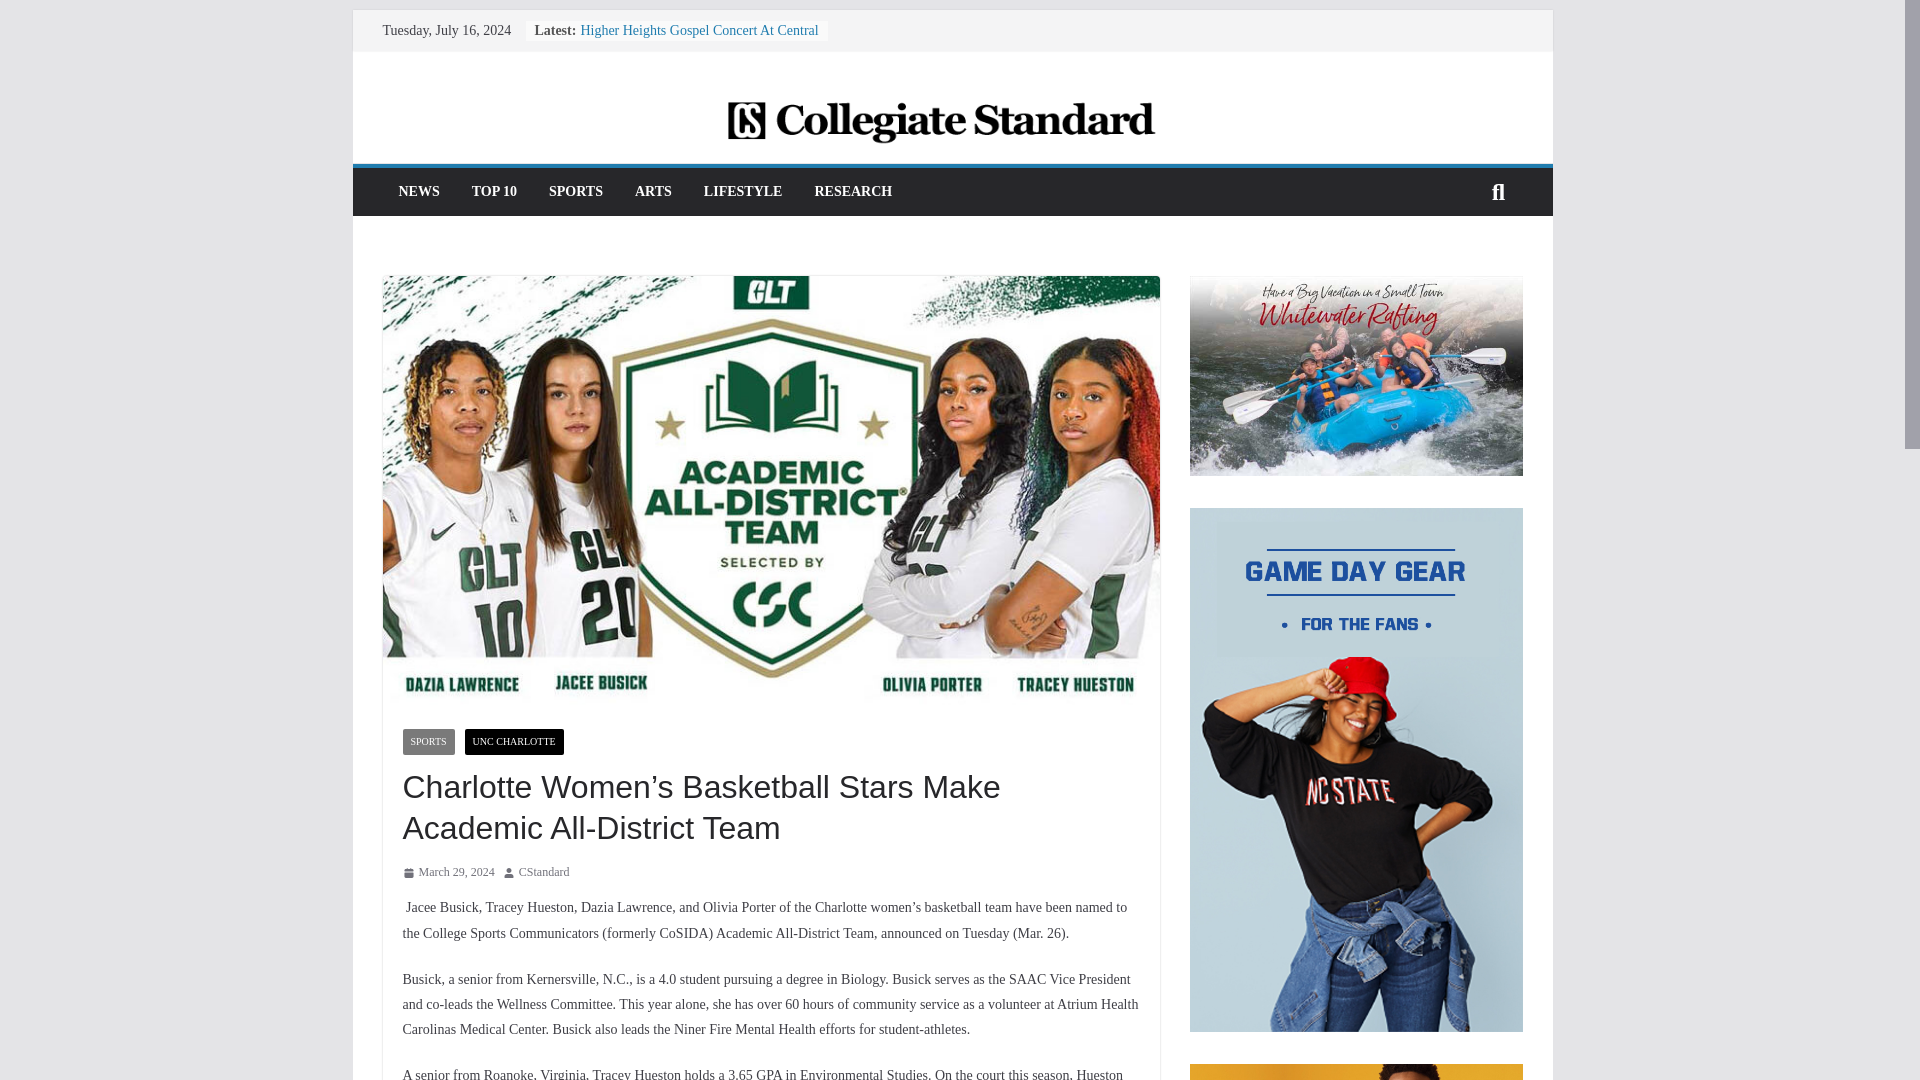 This screenshot has height=1080, width=1920. I want to click on SPORTS, so click(576, 192).